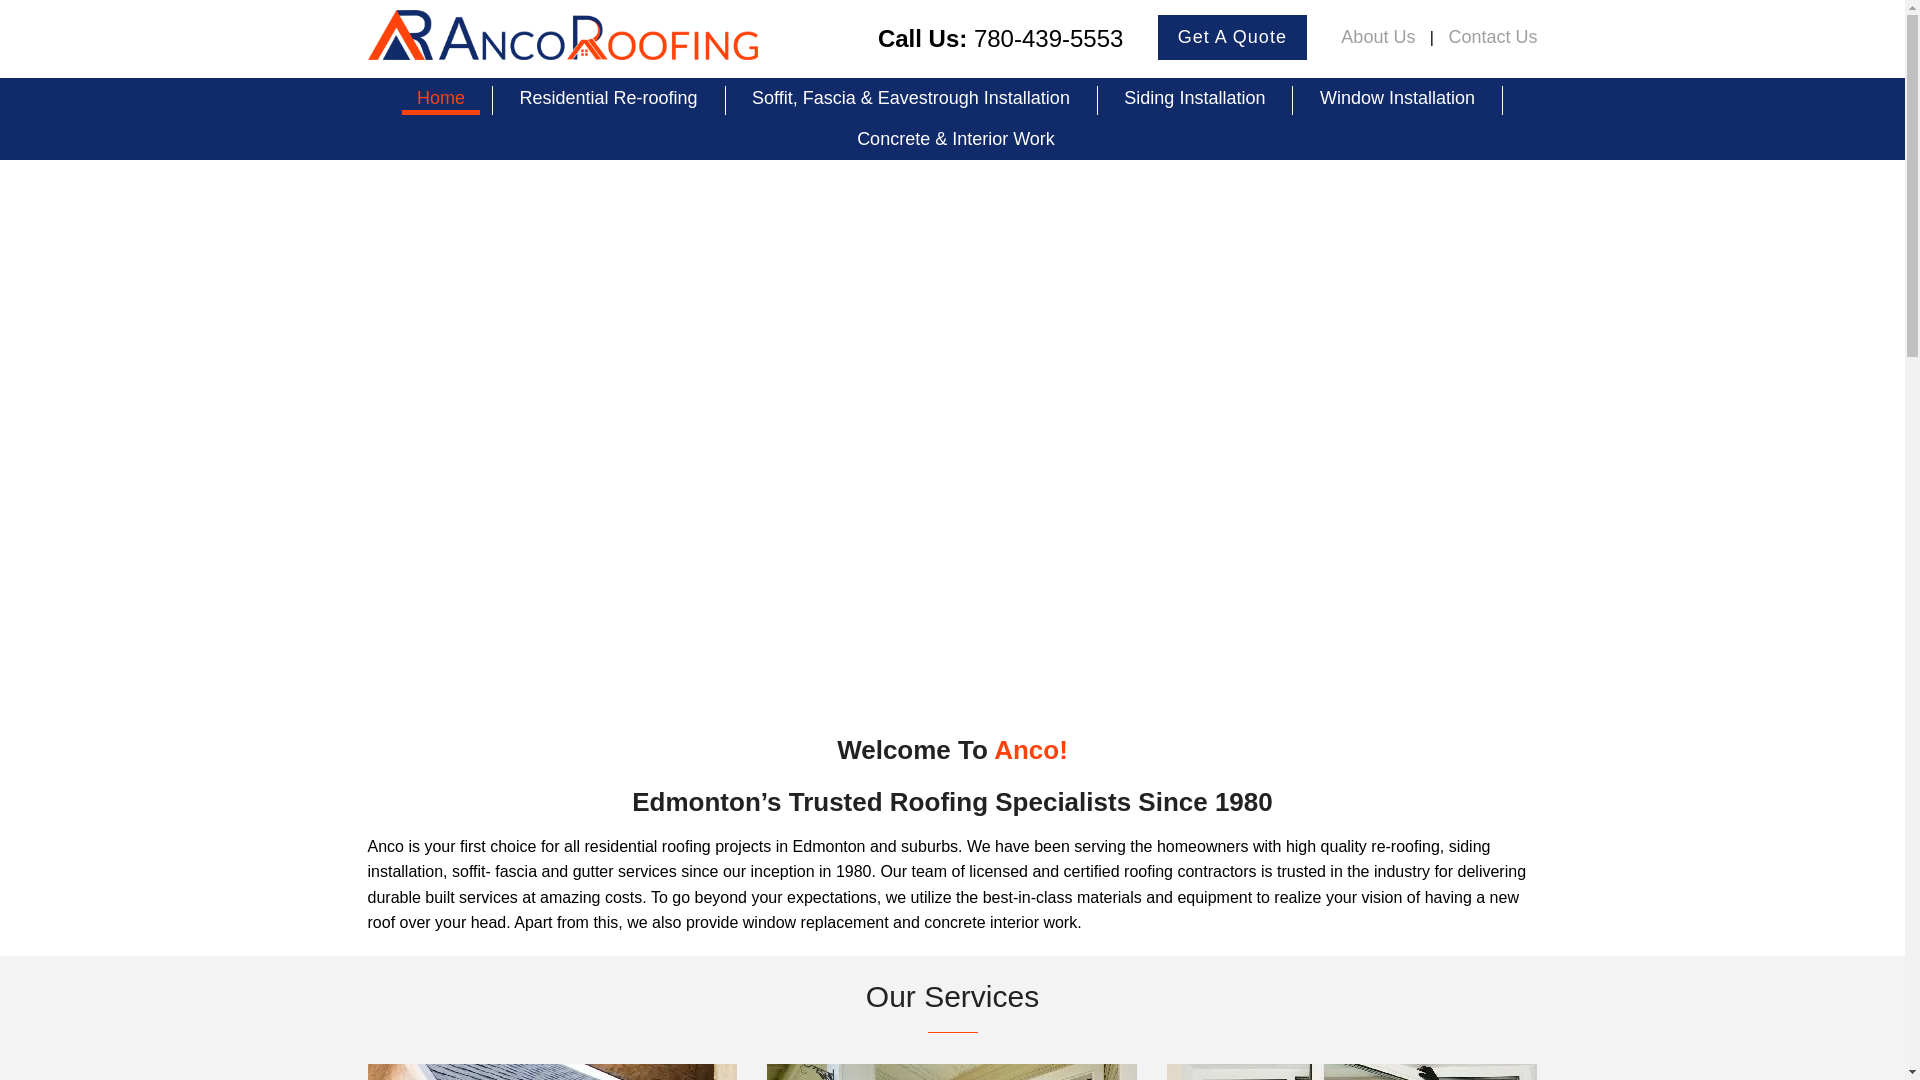  I want to click on Window Installation, so click(1352, 1072).